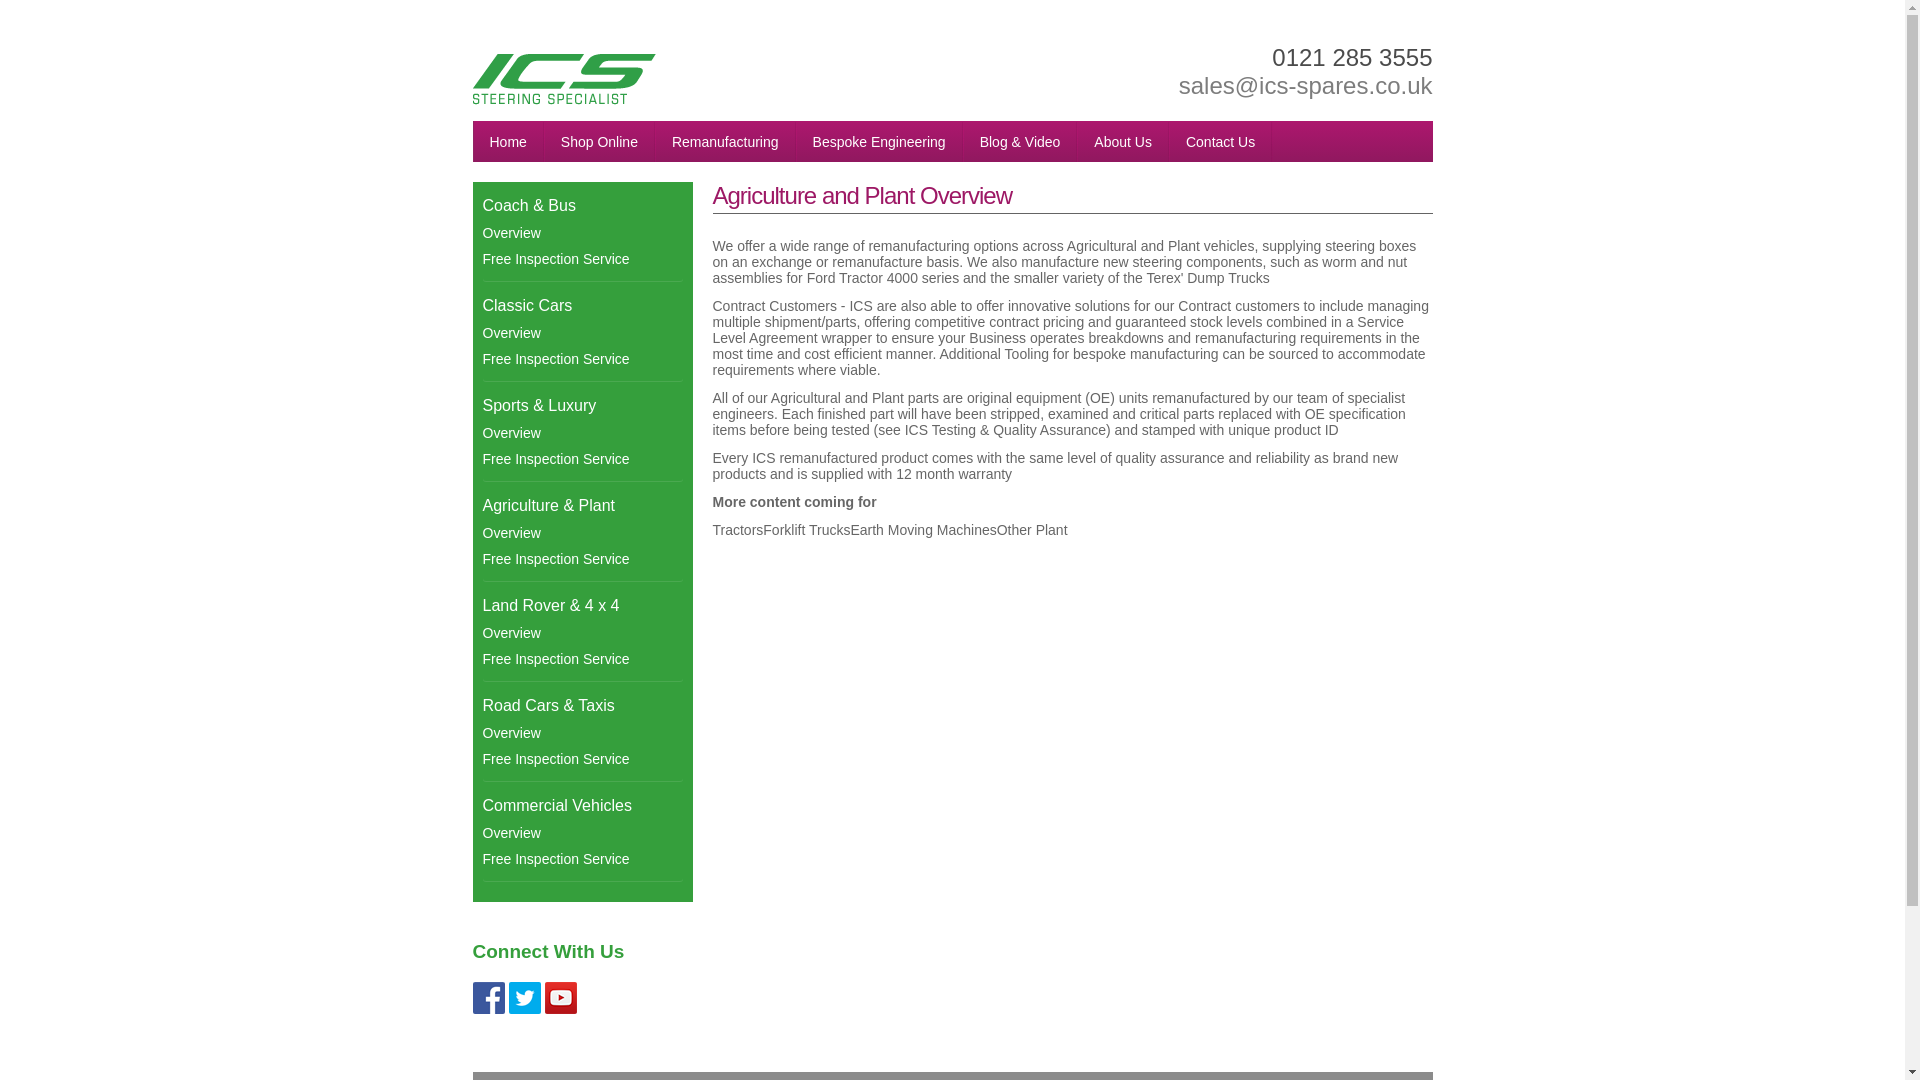 This screenshot has width=1920, height=1080. What do you see at coordinates (581, 433) in the screenshot?
I see `Overview` at bounding box center [581, 433].